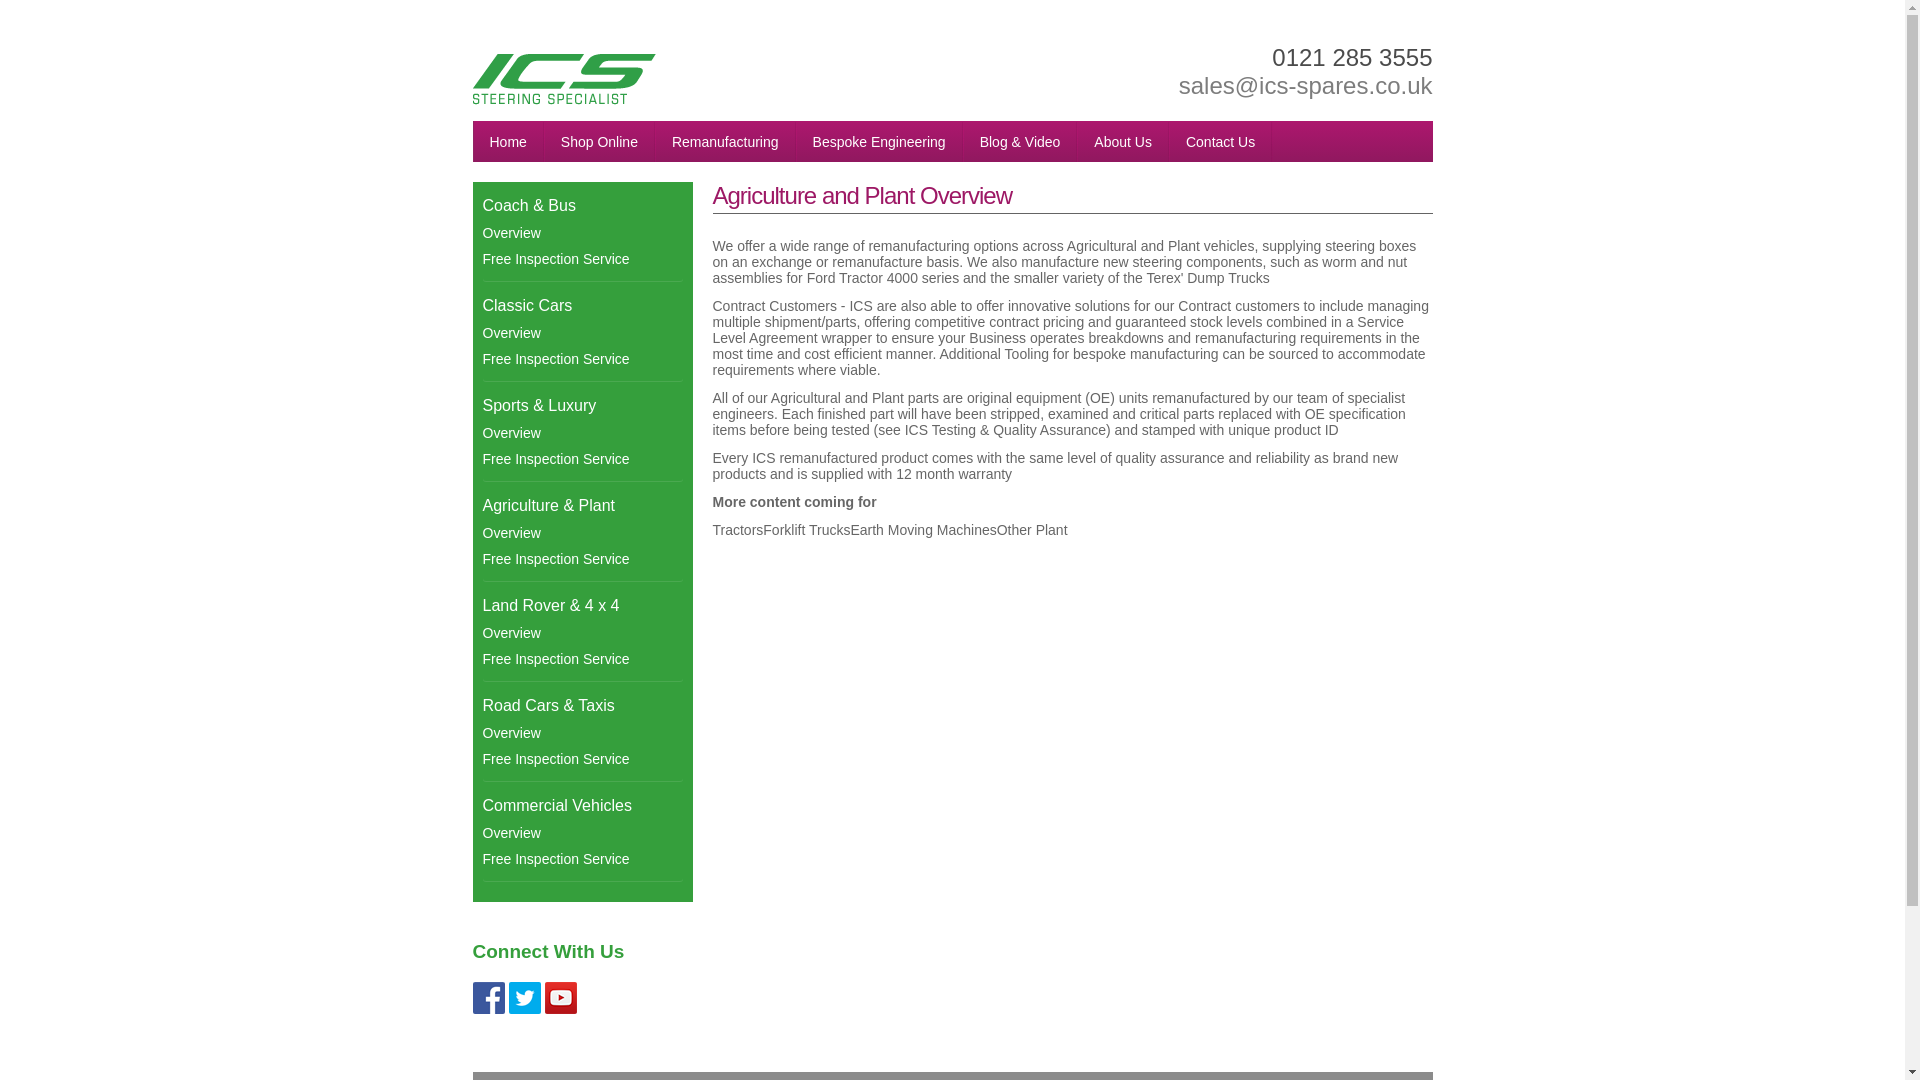 This screenshot has width=1920, height=1080. What do you see at coordinates (581, 433) in the screenshot?
I see `Overview` at bounding box center [581, 433].